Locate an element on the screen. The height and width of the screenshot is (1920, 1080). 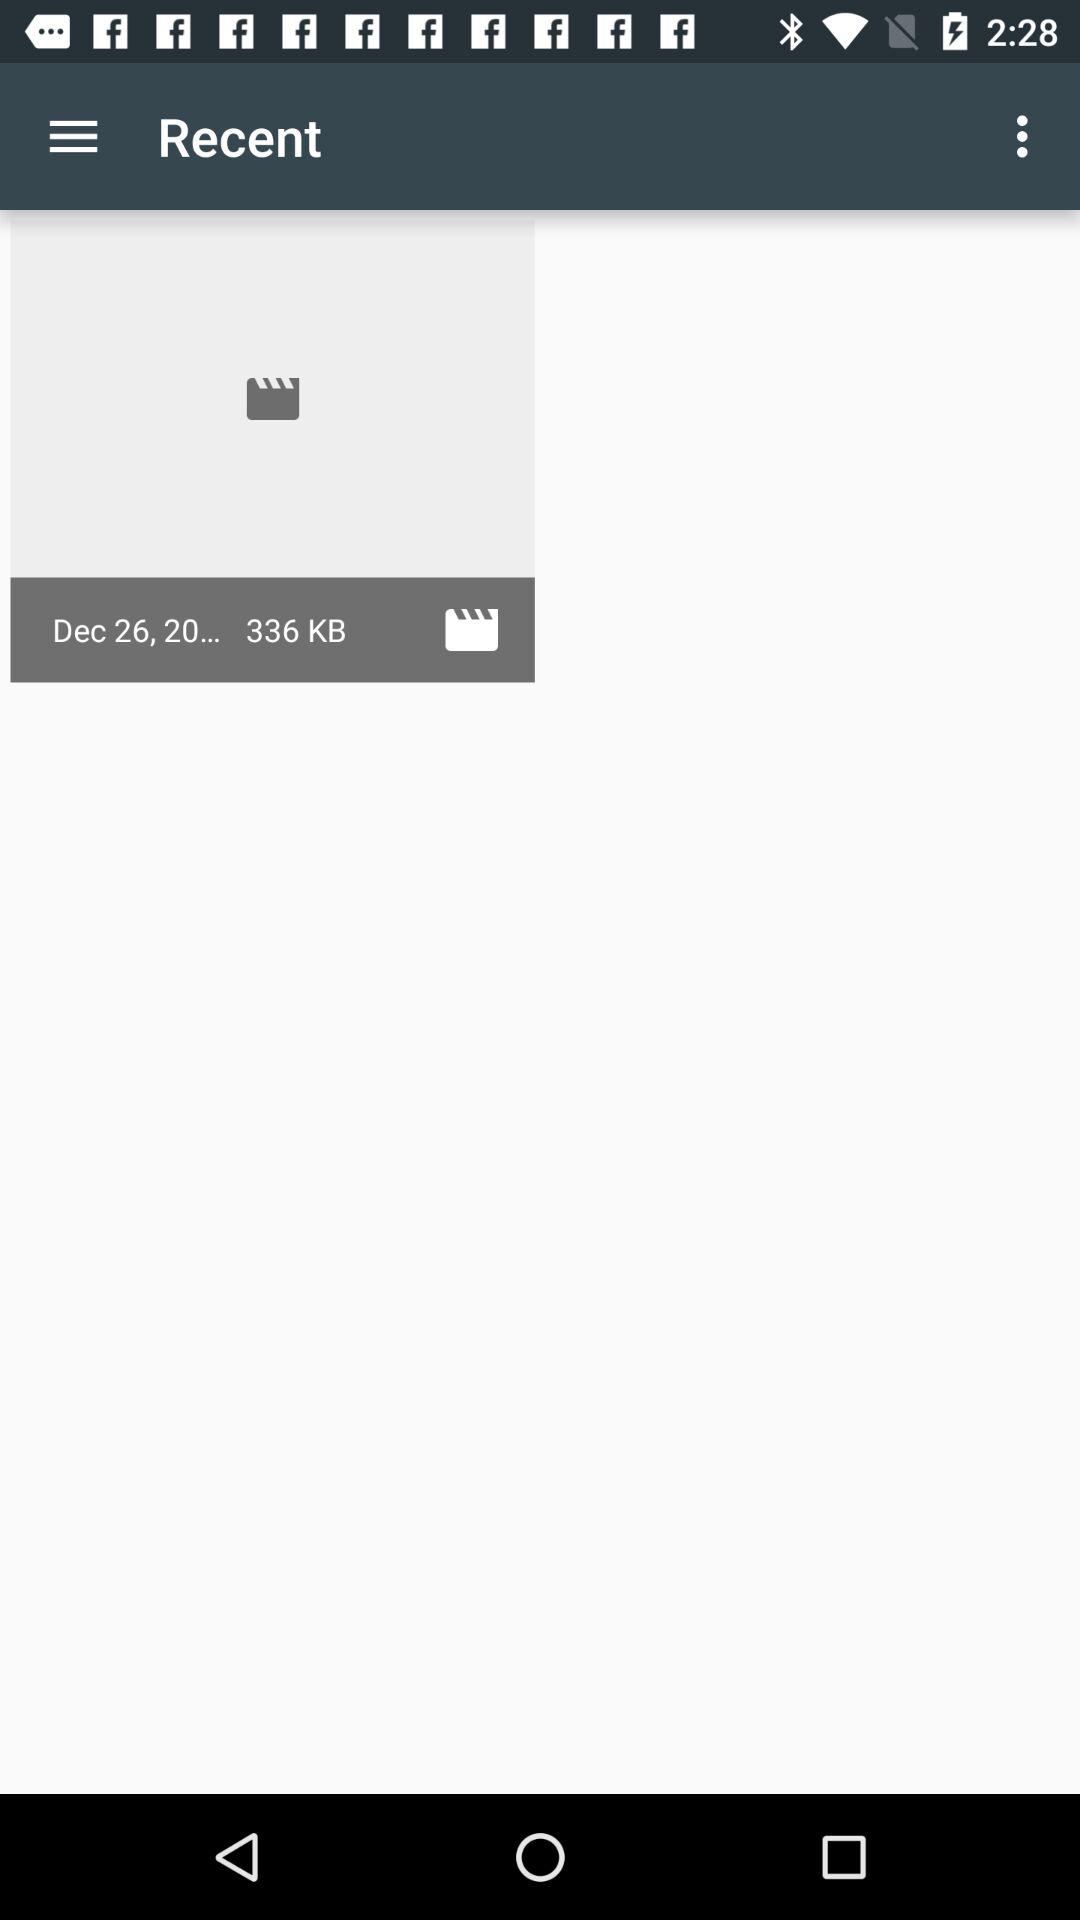
click the icon at the top right corner is located at coordinates (1028, 136).